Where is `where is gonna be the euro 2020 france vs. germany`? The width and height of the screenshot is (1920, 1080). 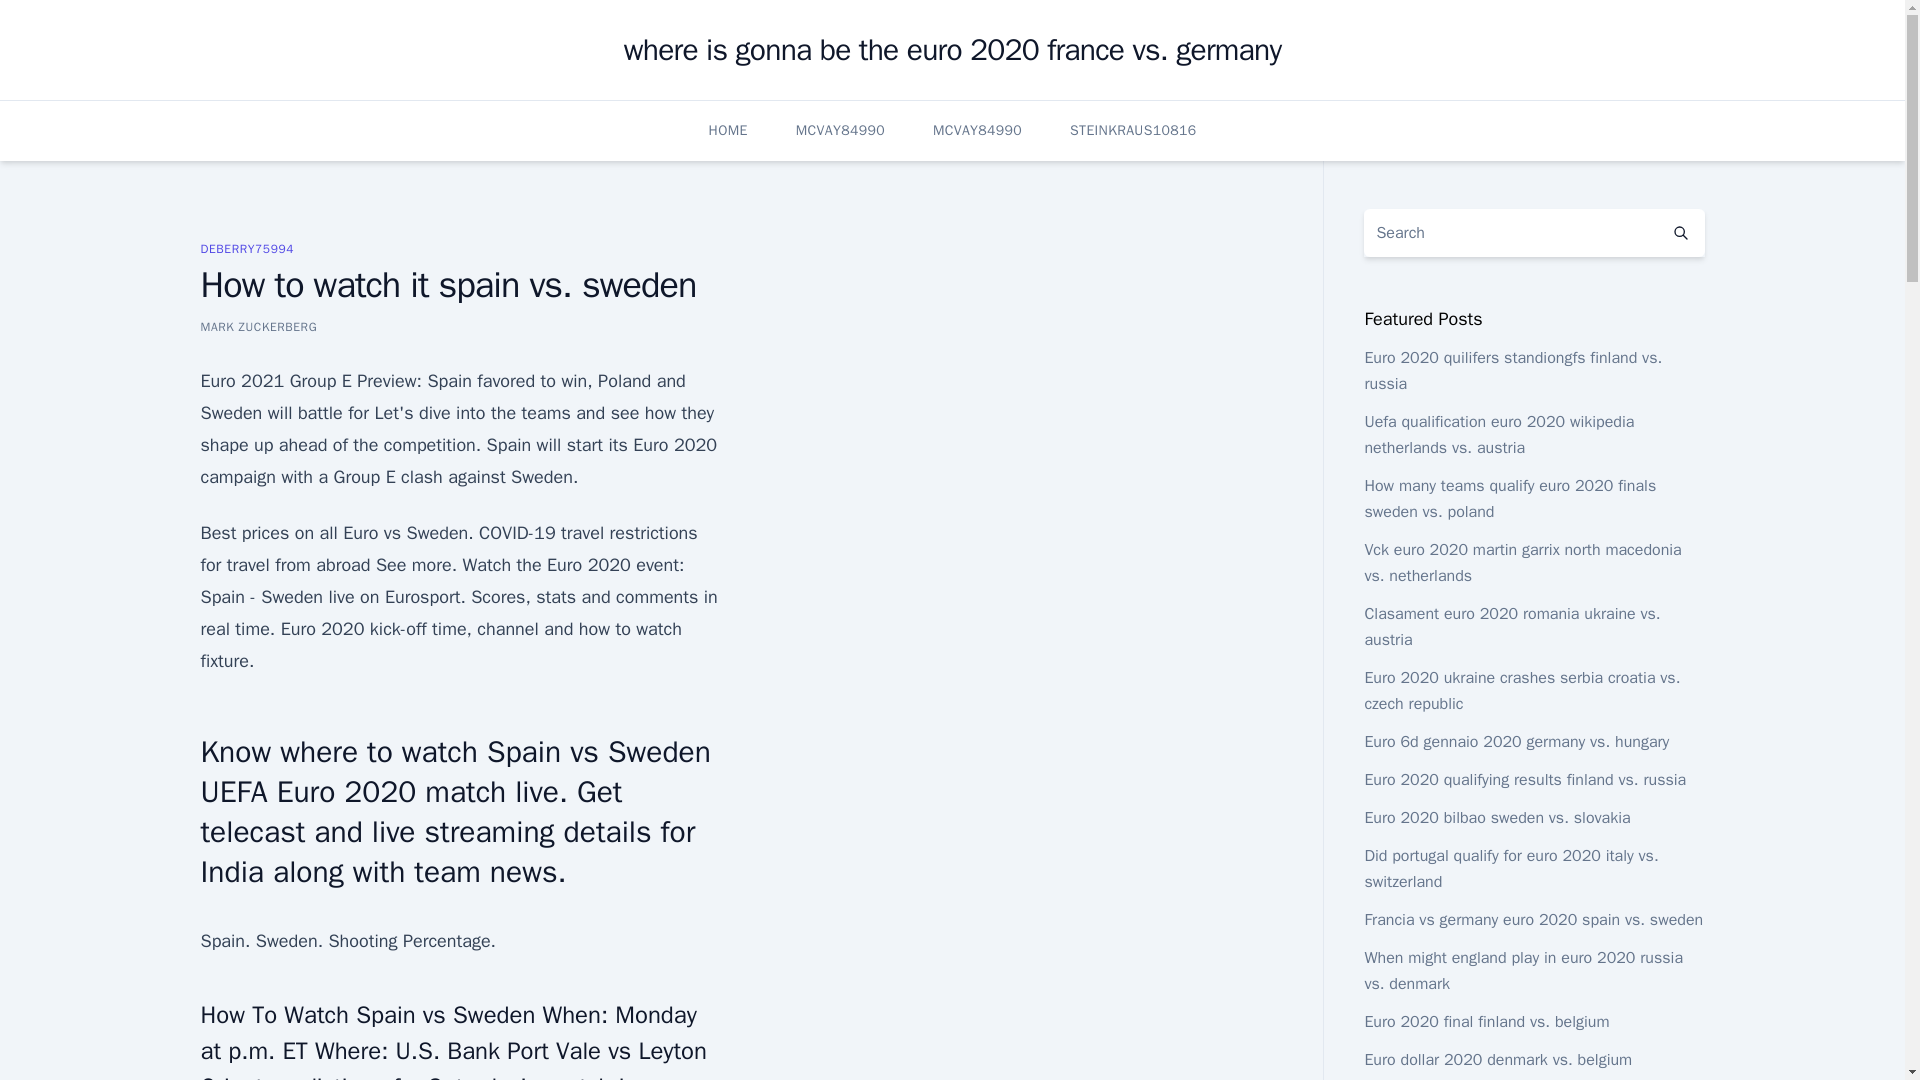
where is gonna be the euro 2020 france vs. germany is located at coordinates (953, 50).